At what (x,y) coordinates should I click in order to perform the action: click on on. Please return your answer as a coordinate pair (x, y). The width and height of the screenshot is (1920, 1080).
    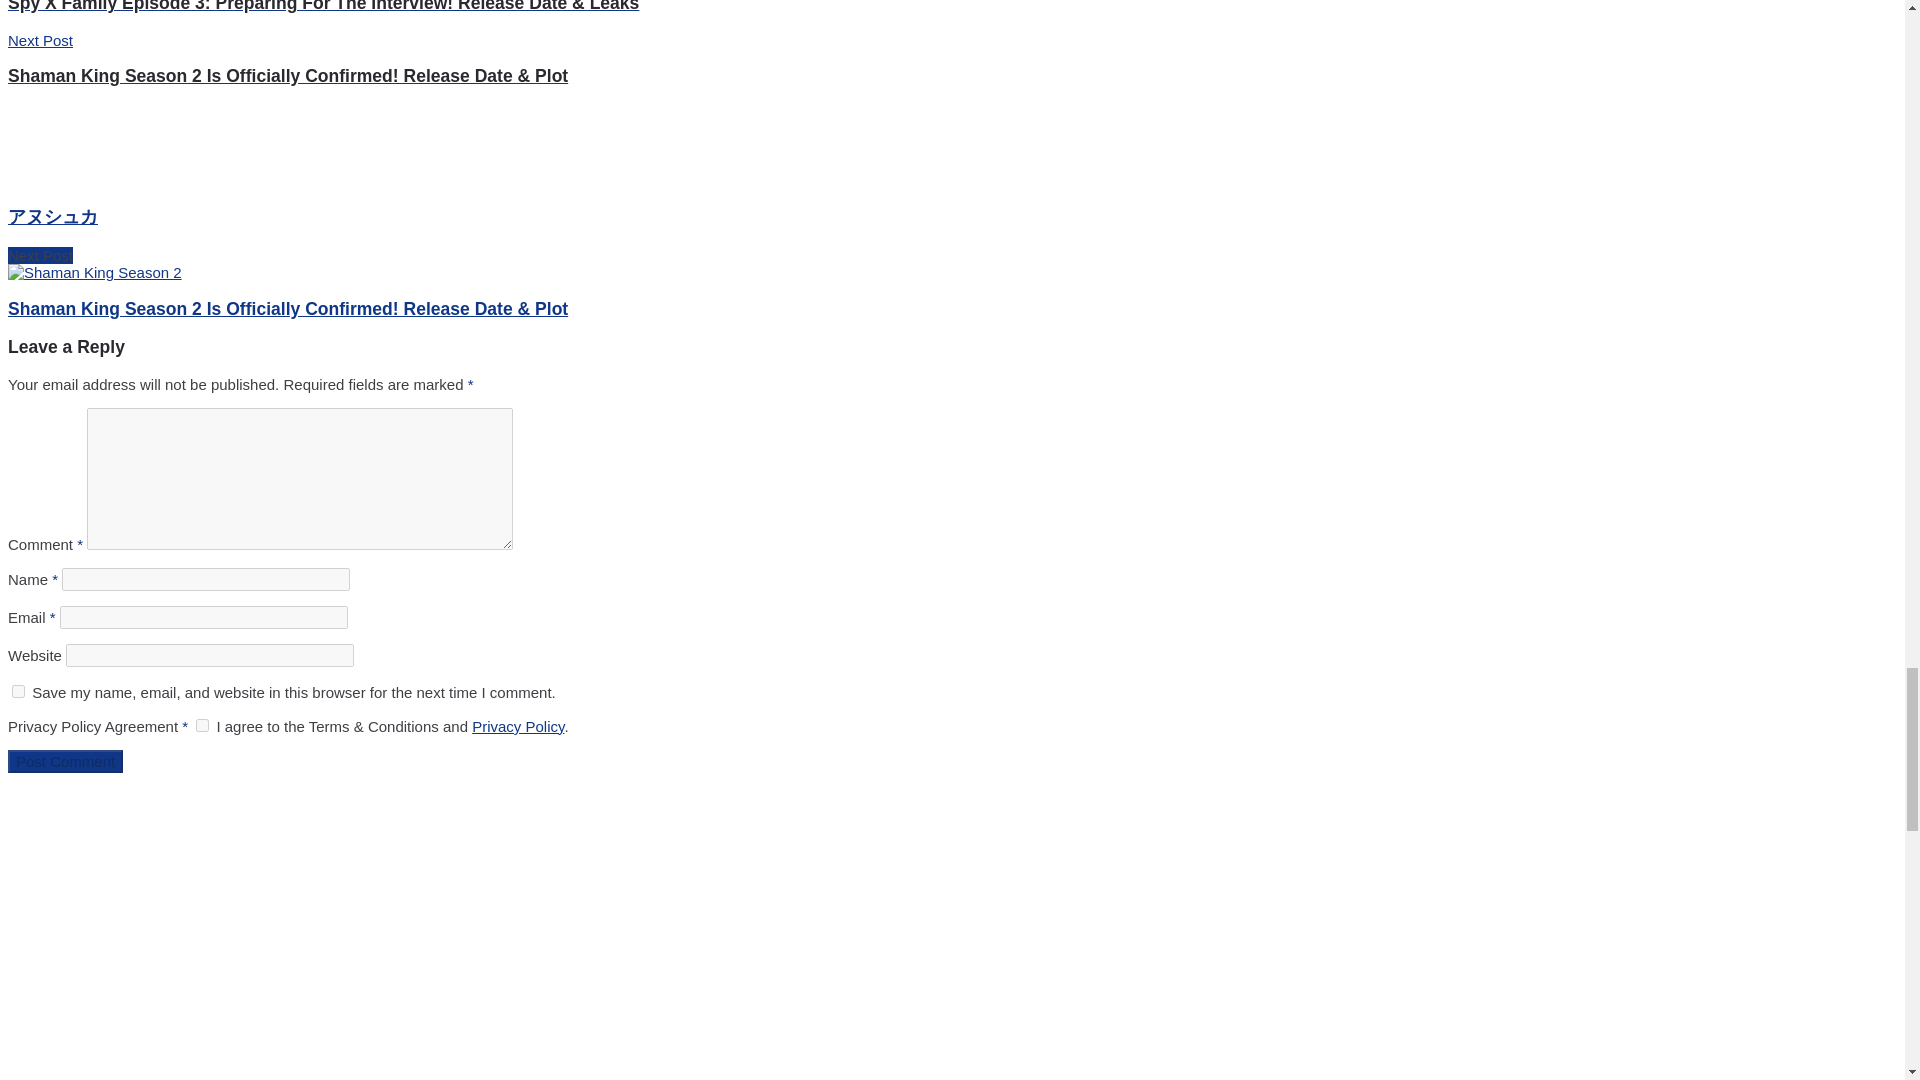
    Looking at the image, I should click on (202, 726).